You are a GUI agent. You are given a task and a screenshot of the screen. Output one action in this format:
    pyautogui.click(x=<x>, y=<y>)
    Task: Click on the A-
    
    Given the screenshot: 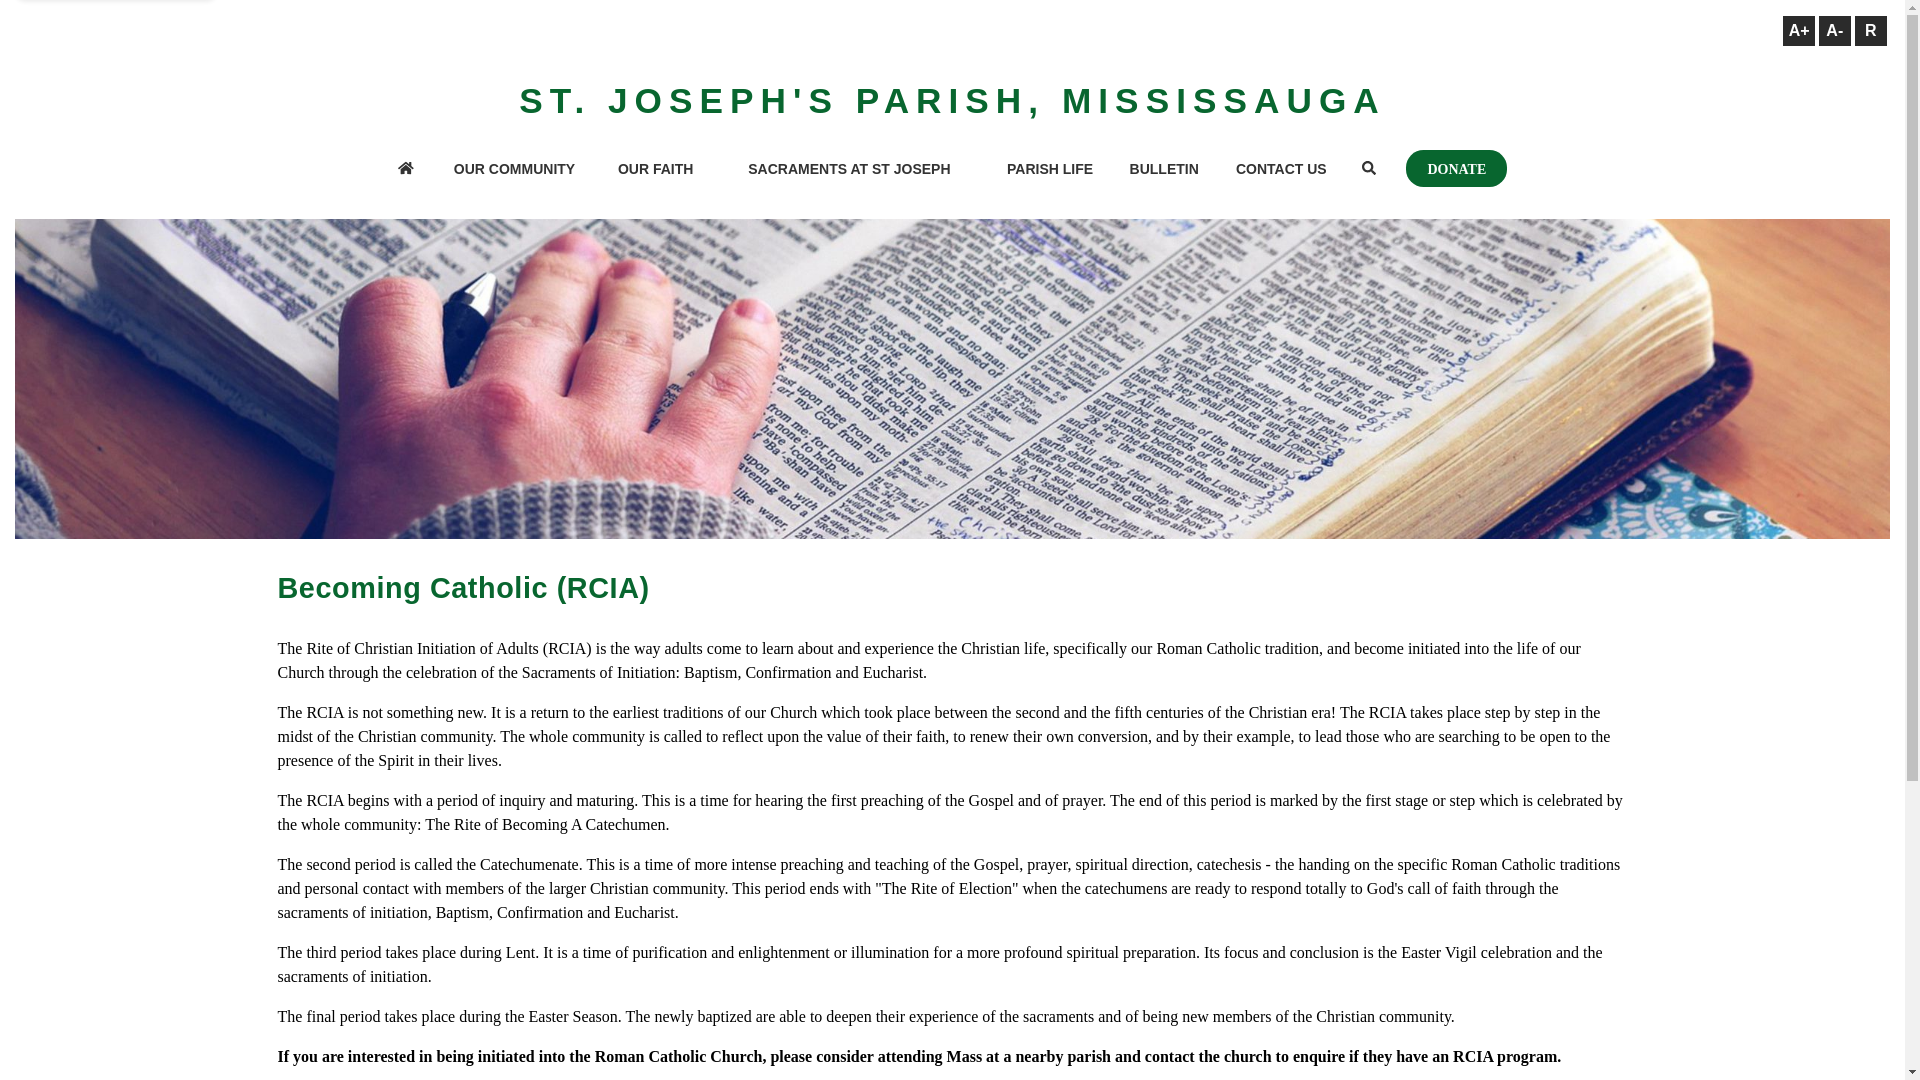 What is the action you would take?
    pyautogui.click(x=1834, y=31)
    